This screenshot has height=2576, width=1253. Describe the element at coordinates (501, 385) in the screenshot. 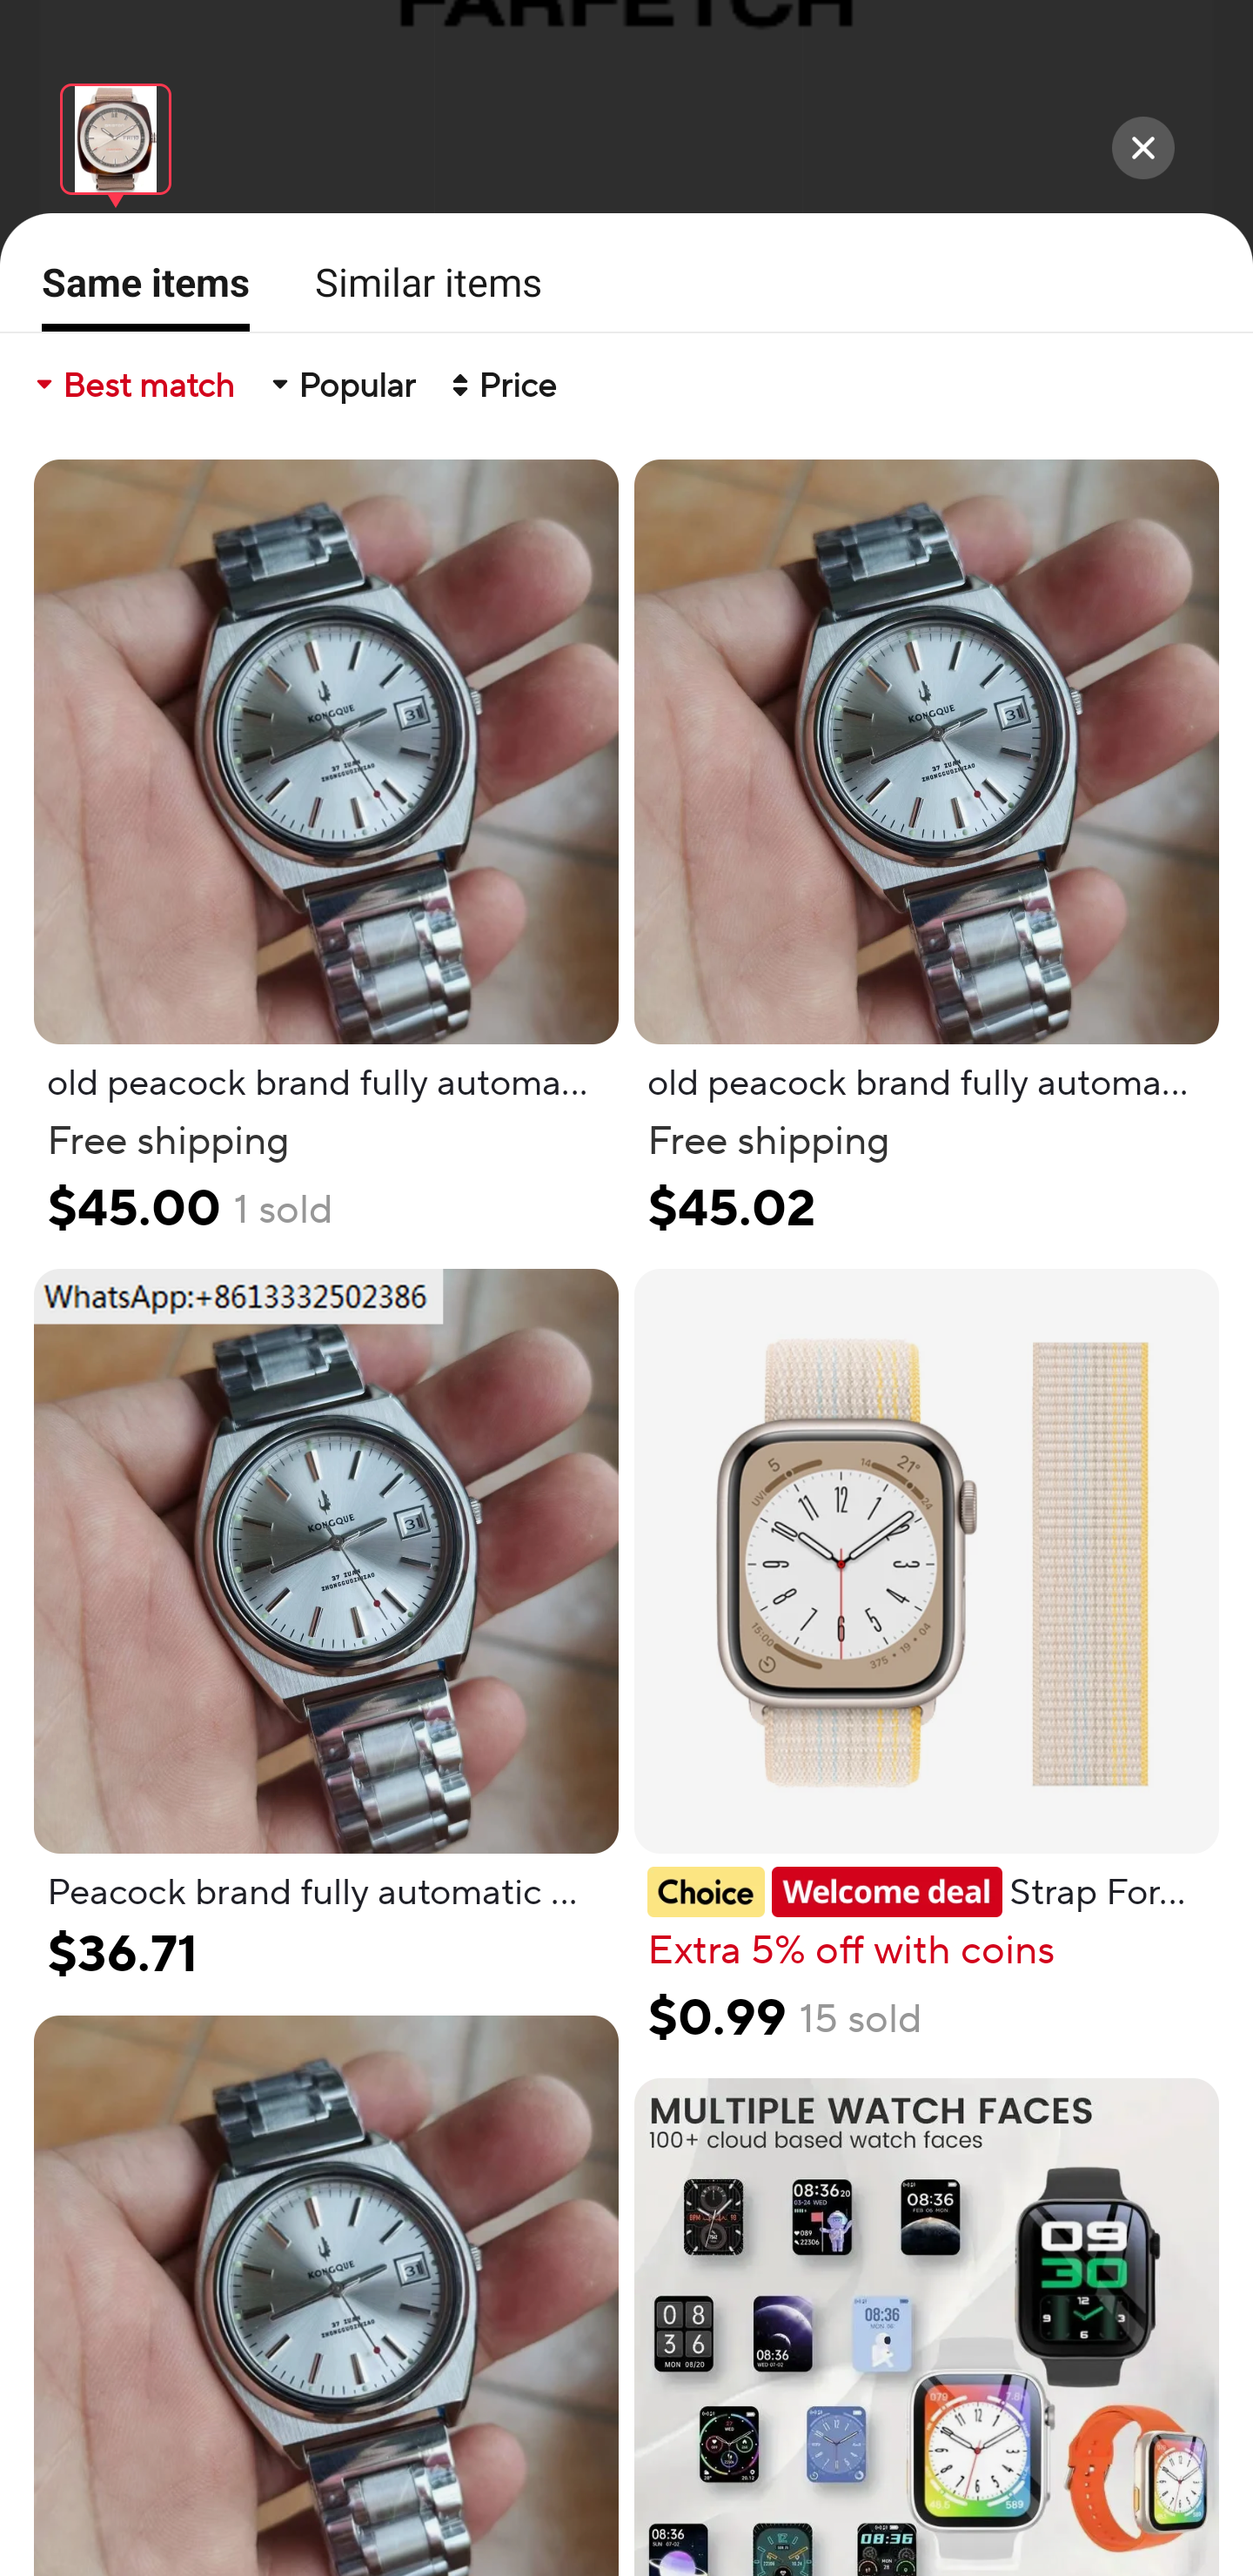

I see `Price` at that location.